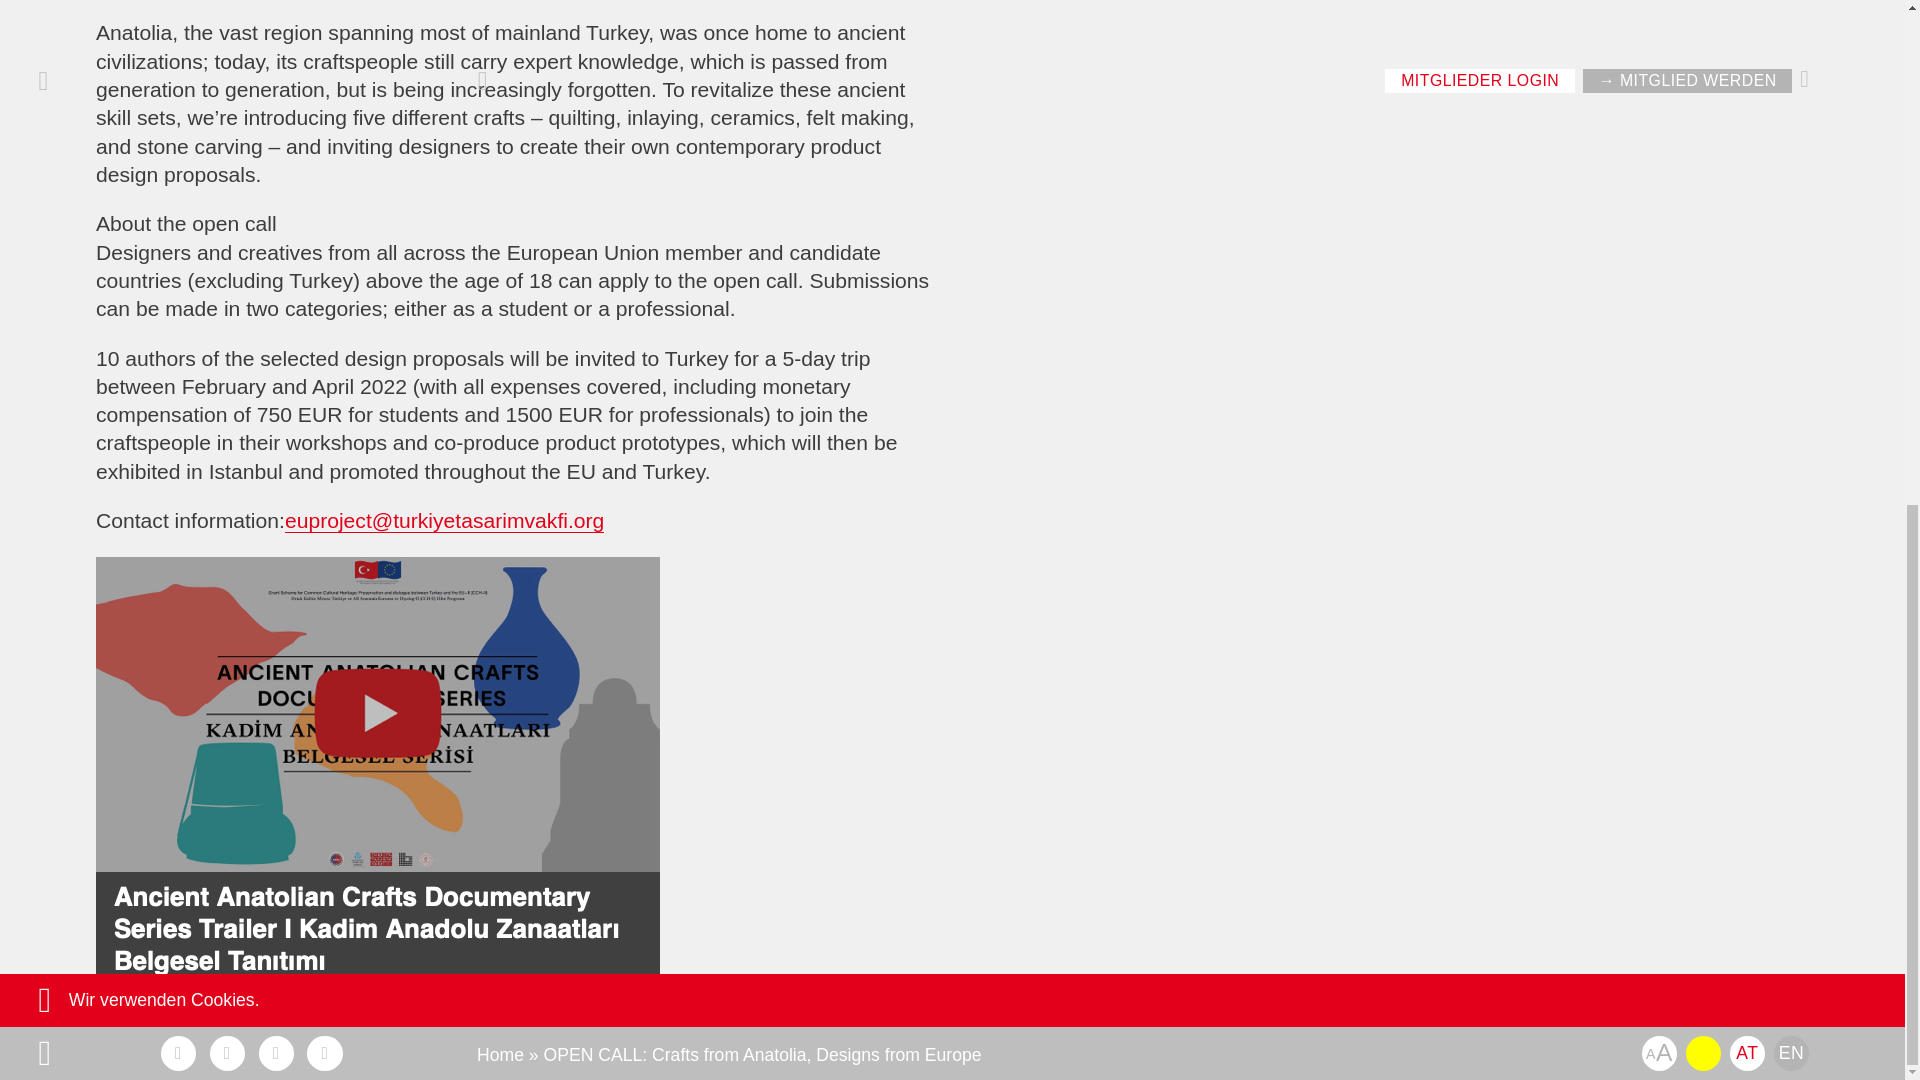 The image size is (1920, 1080). What do you see at coordinates (1658, 107) in the screenshot?
I see `Kontakt` at bounding box center [1658, 107].